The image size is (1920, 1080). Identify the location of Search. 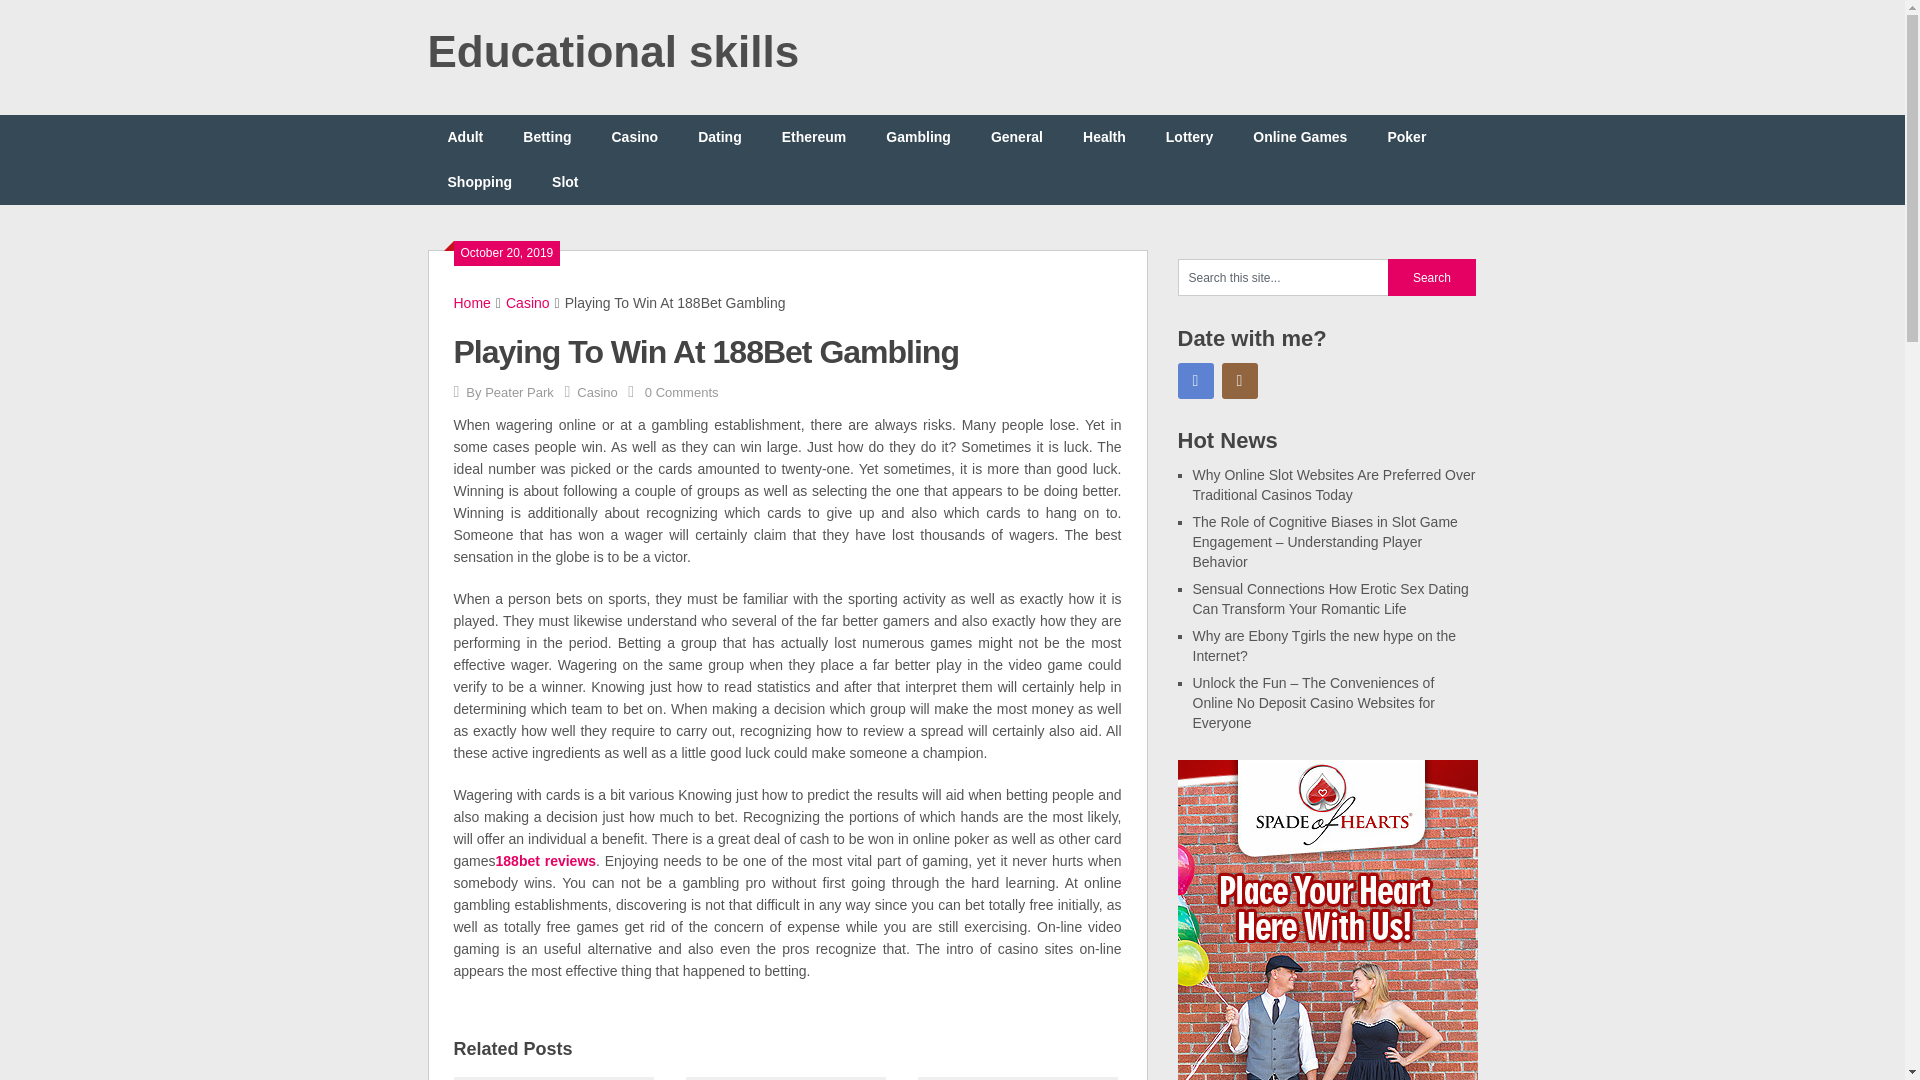
(1432, 277).